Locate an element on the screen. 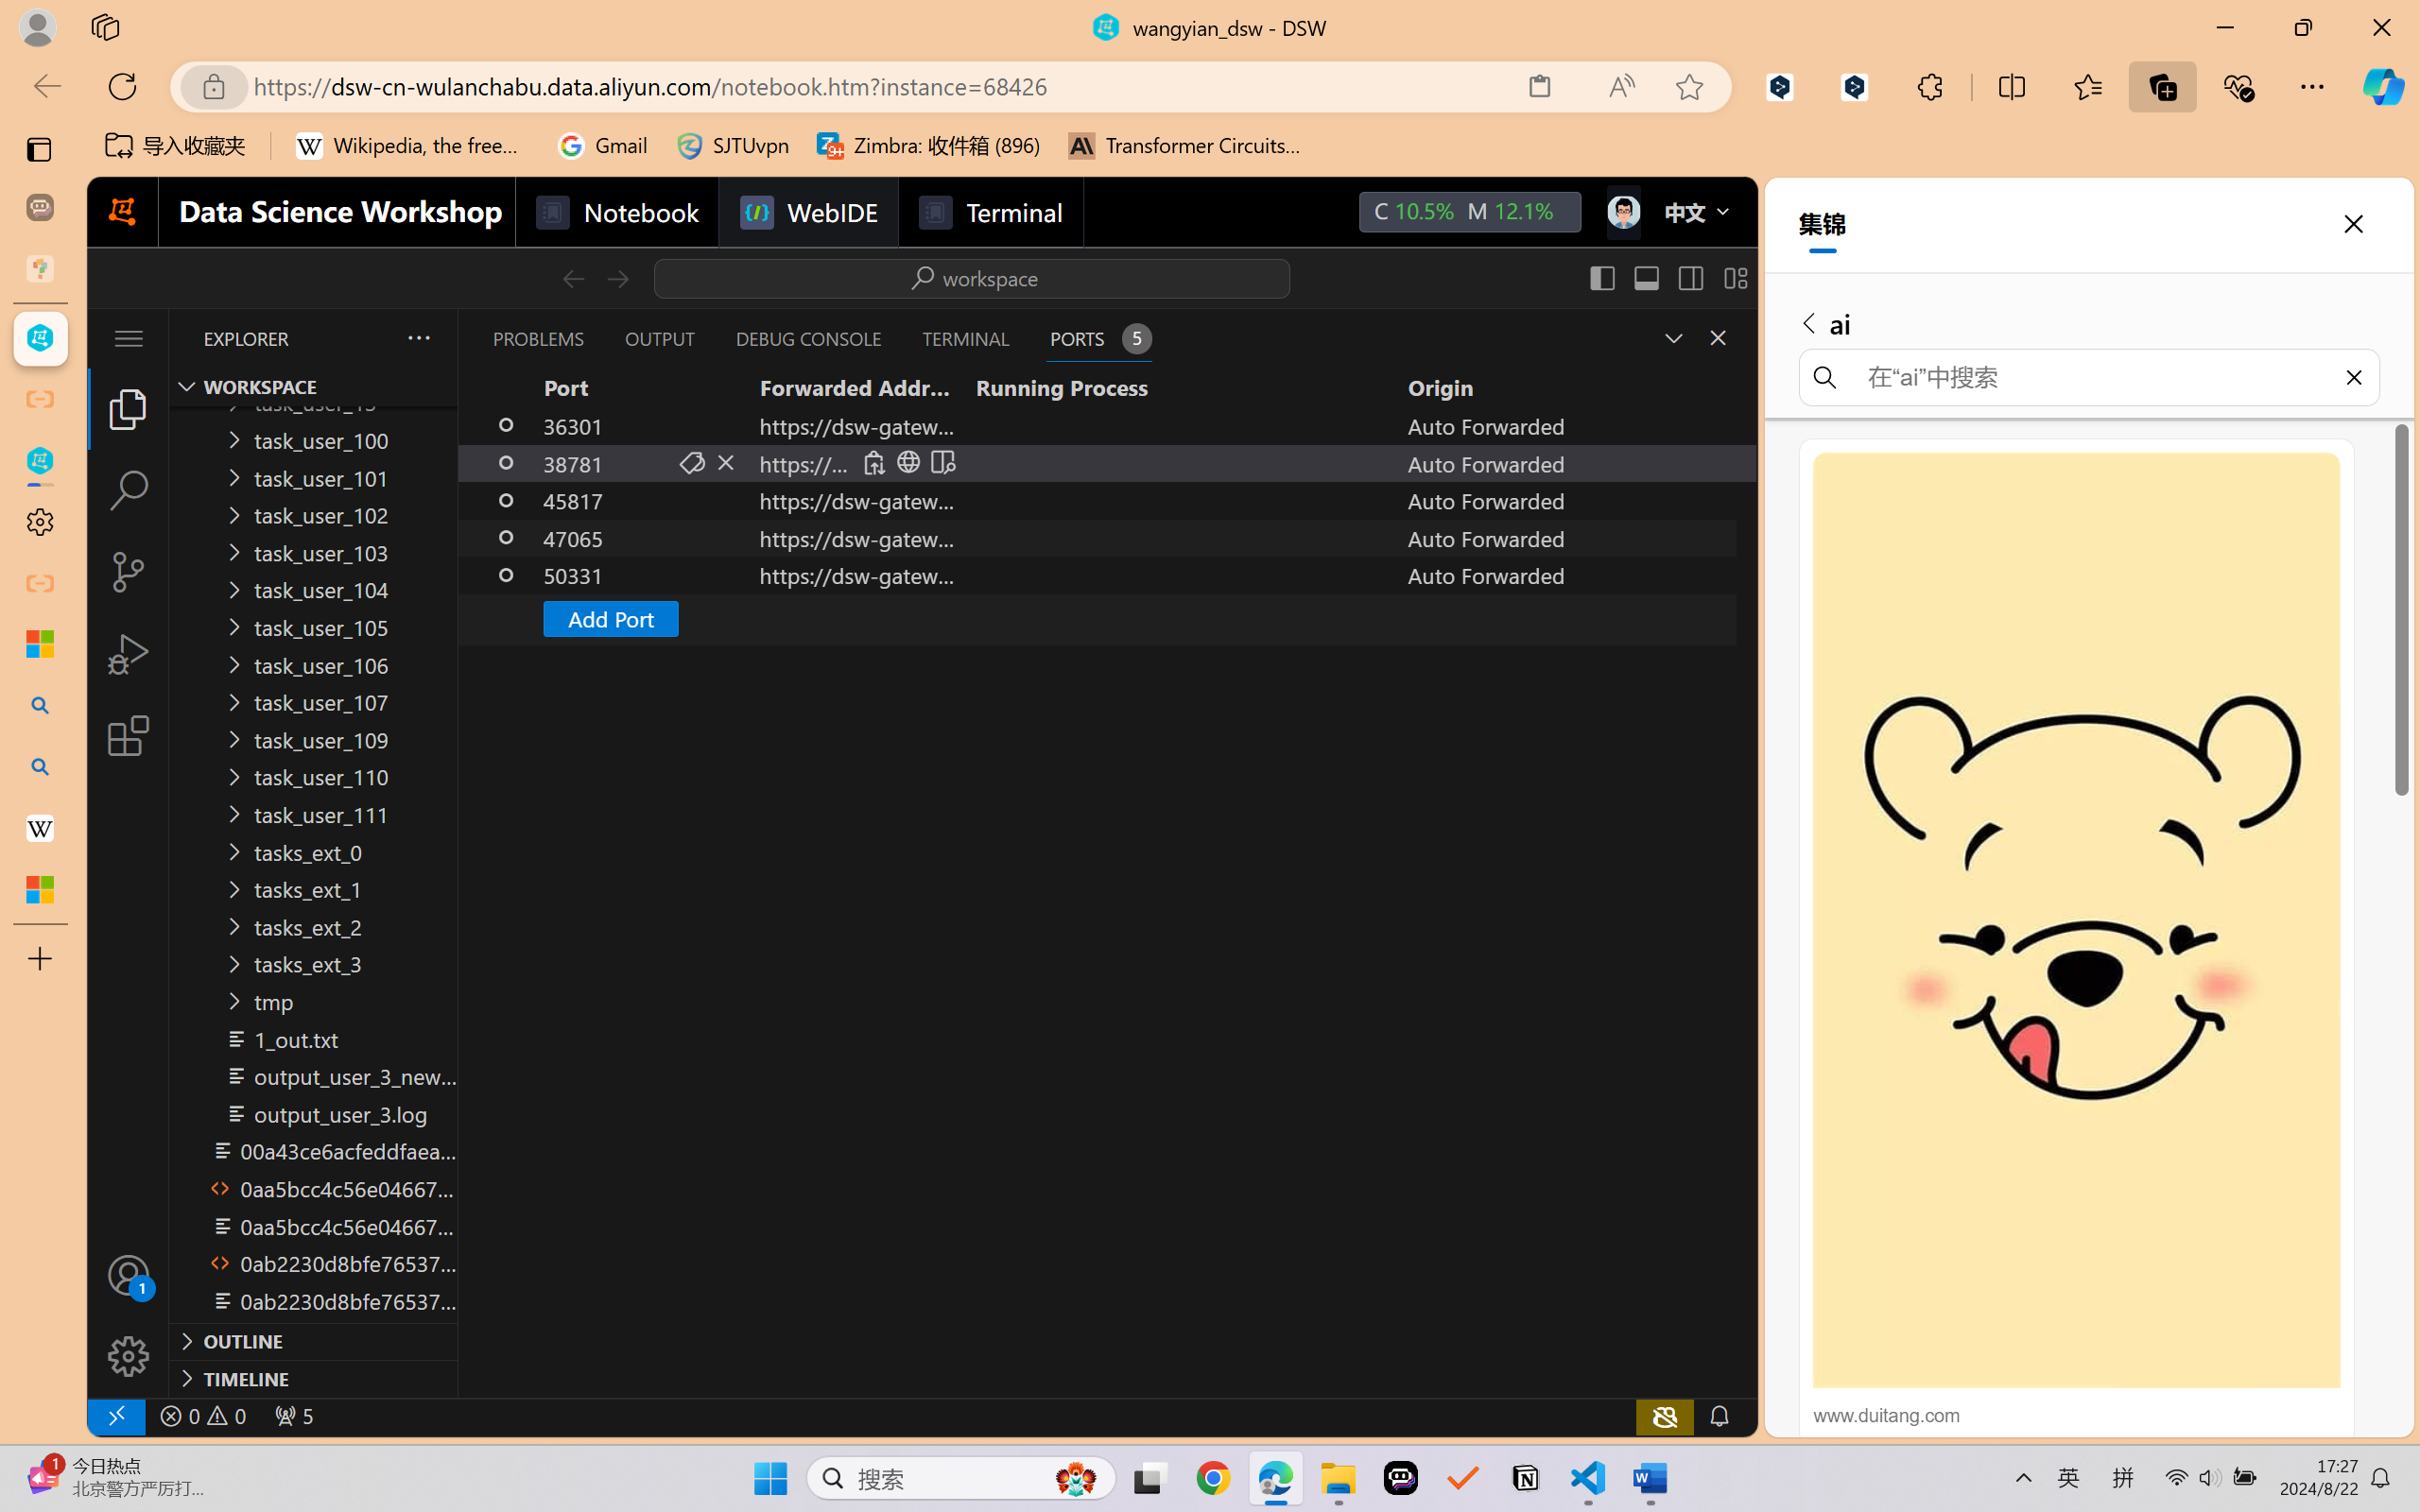 This screenshot has width=2420, height=1512. Add Port is located at coordinates (1106, 619).